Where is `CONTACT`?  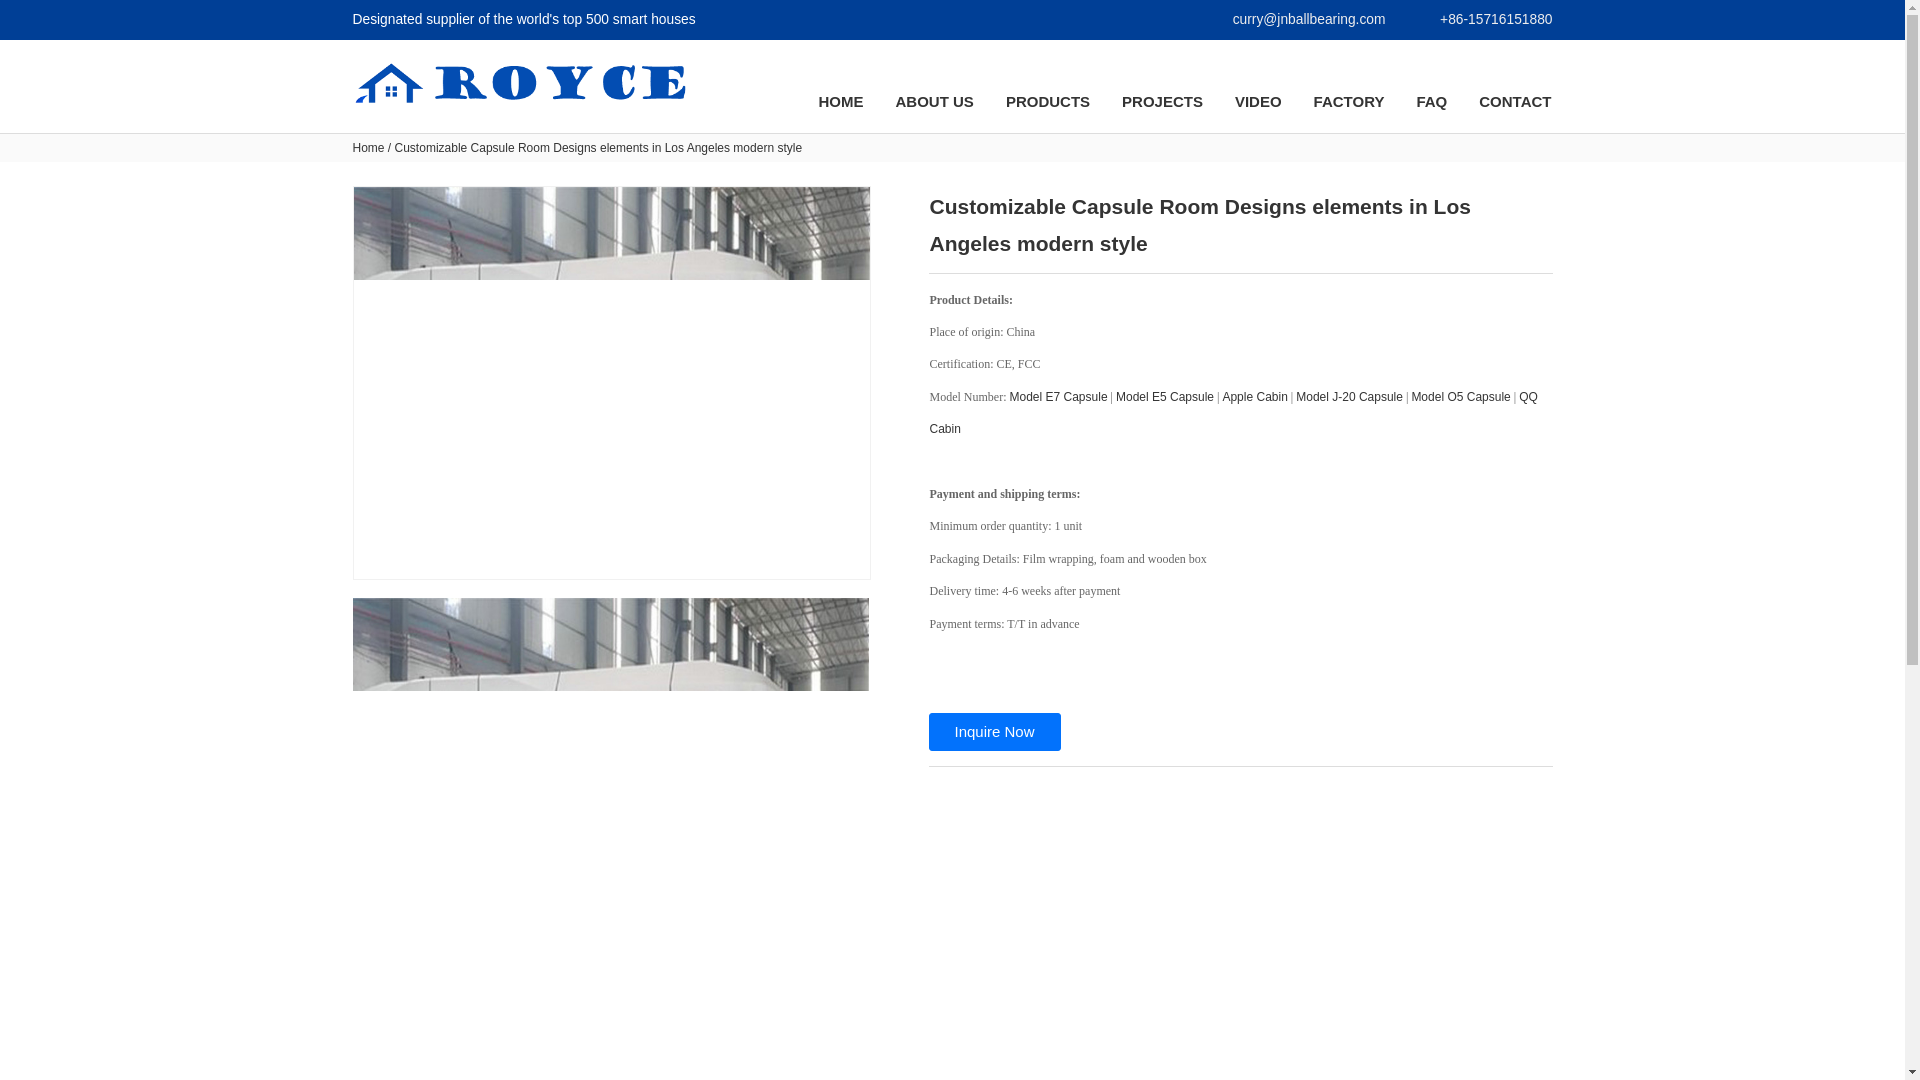
CONTACT is located at coordinates (1514, 101).